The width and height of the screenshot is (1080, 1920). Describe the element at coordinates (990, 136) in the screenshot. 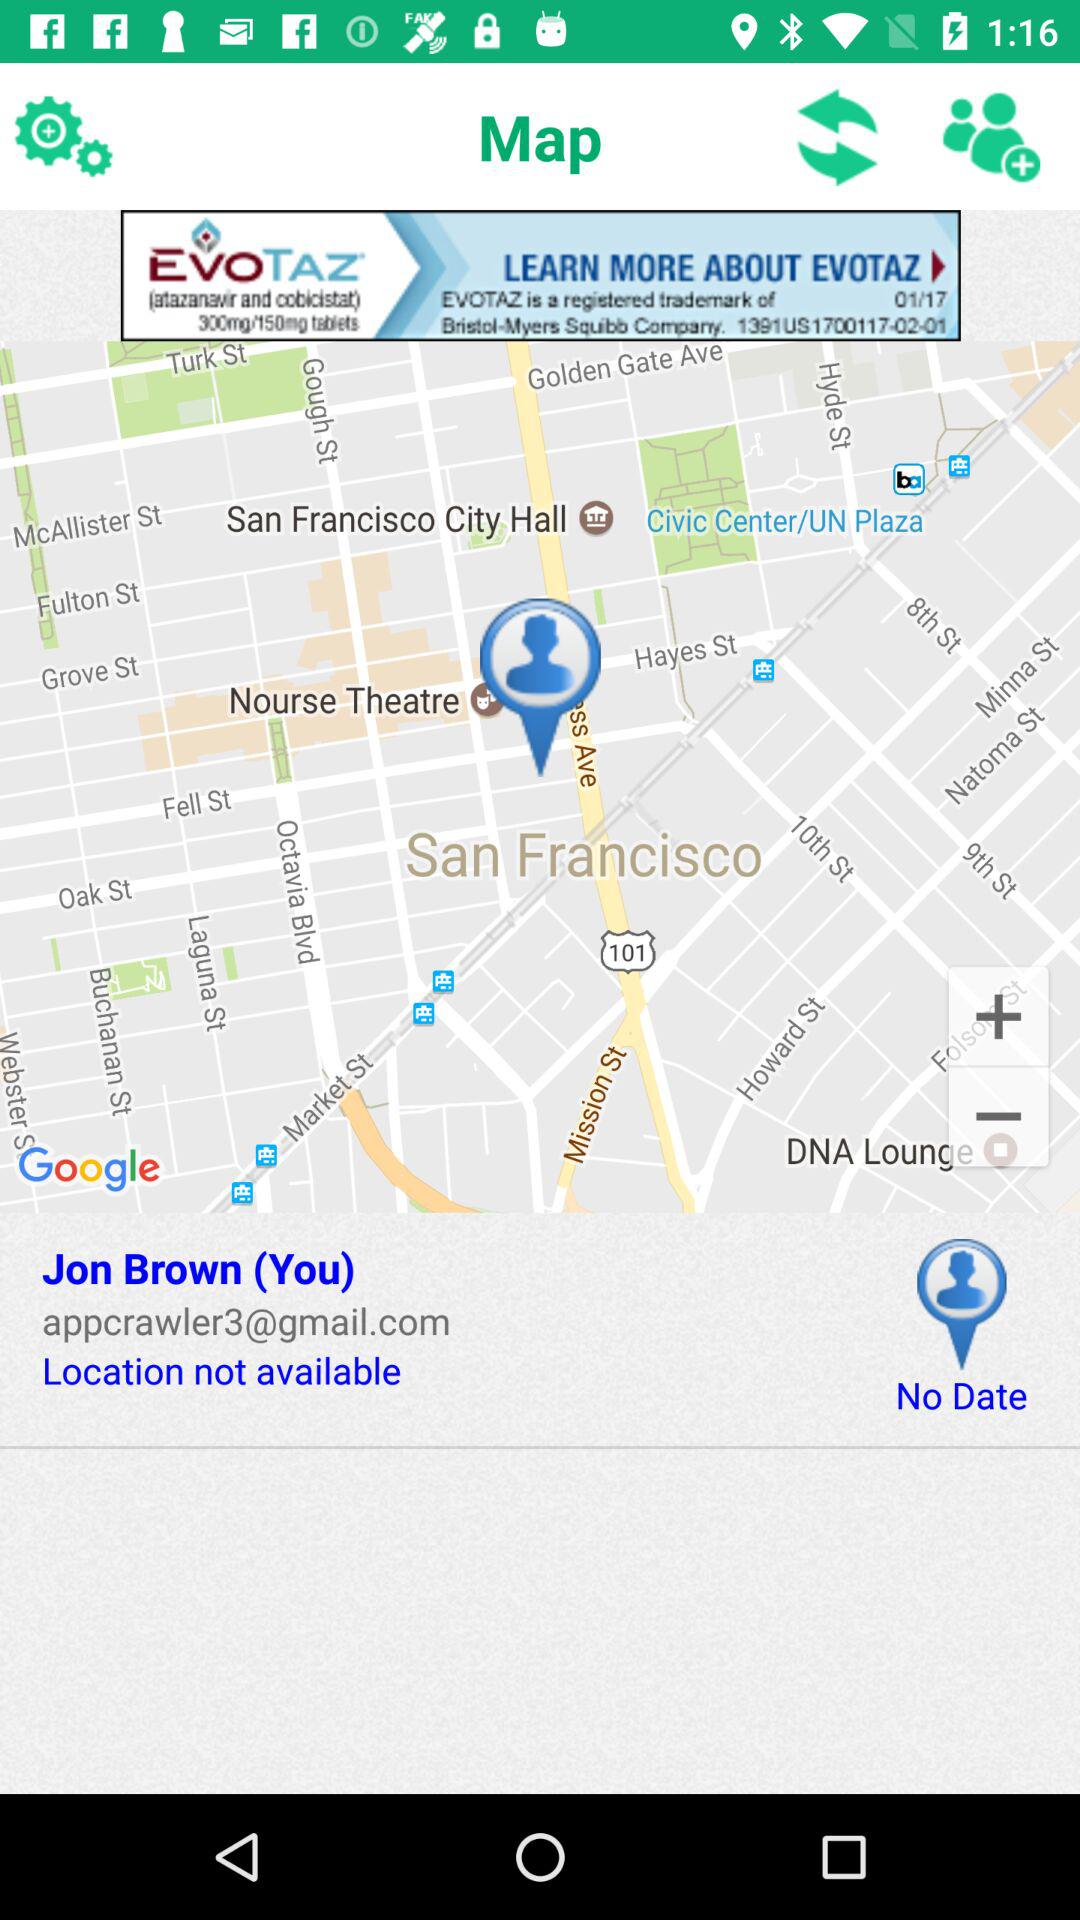

I see `add contact` at that location.